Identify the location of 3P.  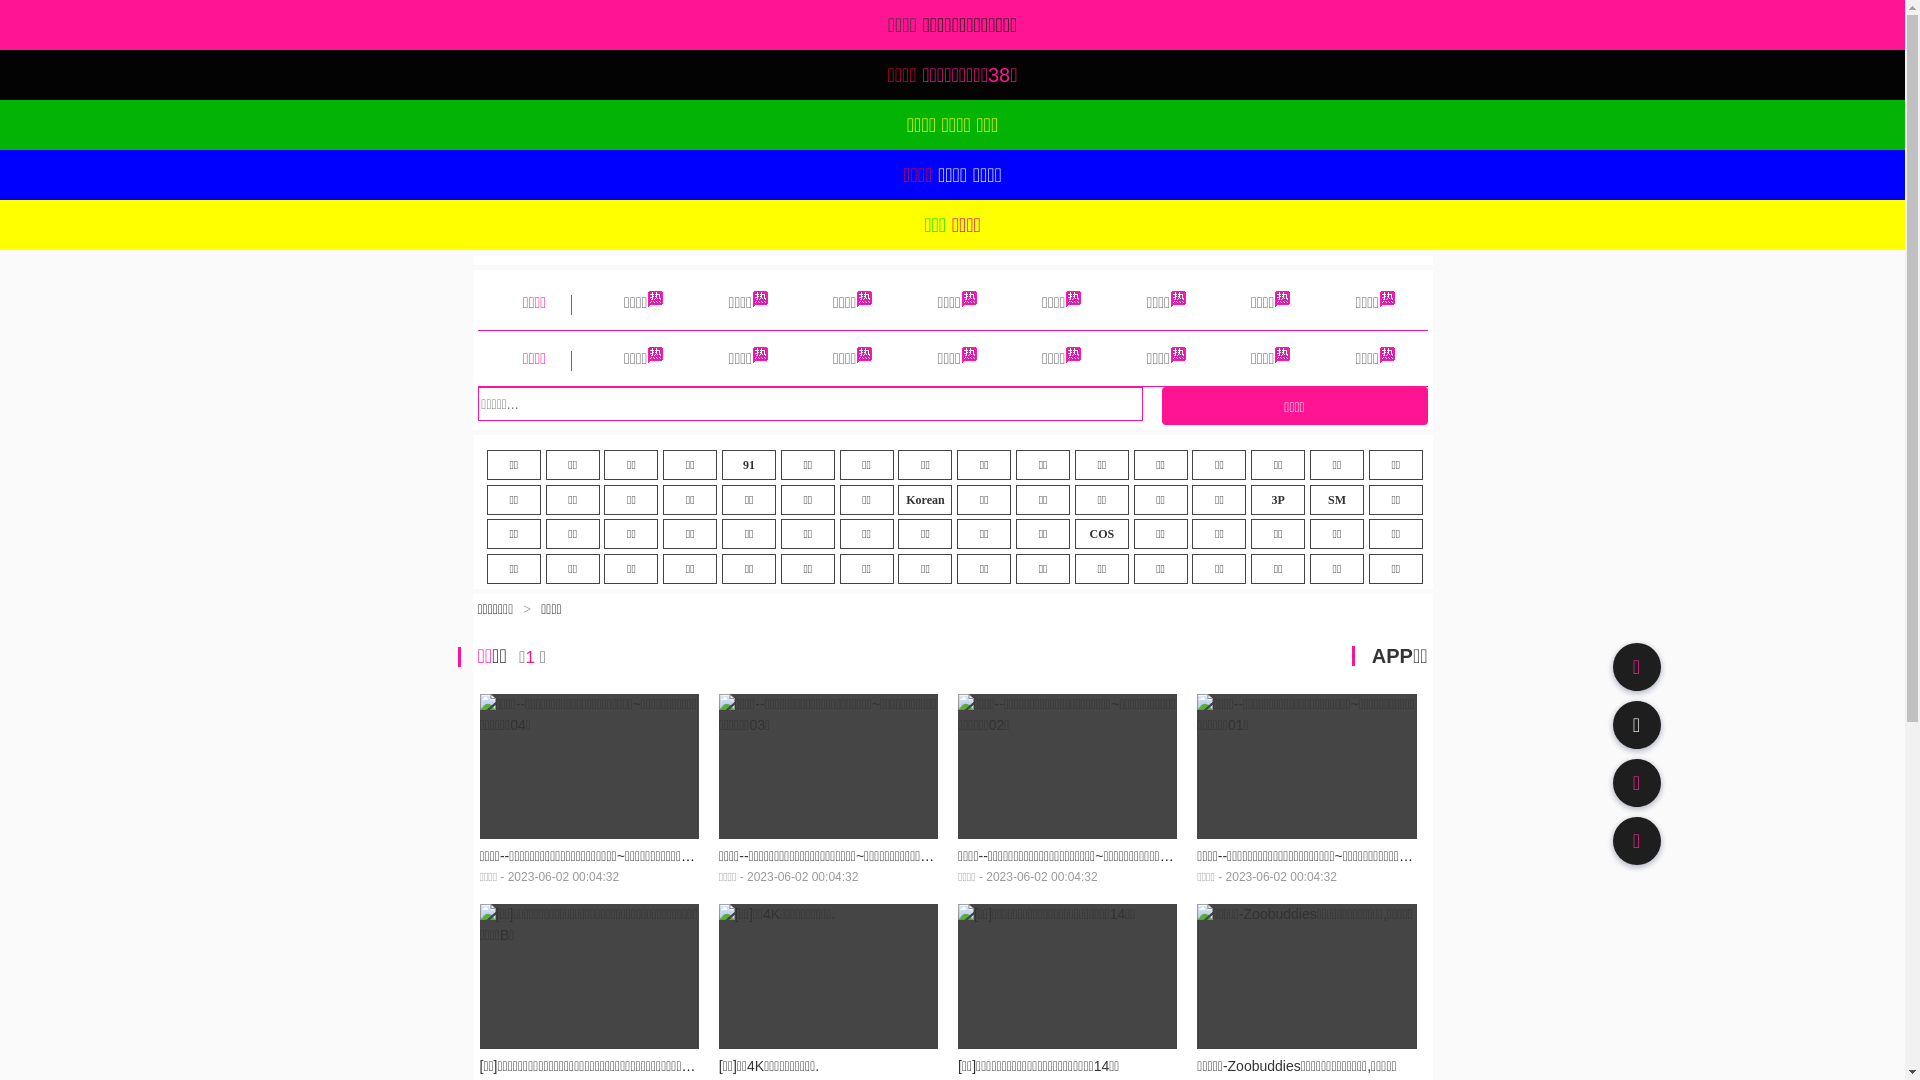
(1278, 500).